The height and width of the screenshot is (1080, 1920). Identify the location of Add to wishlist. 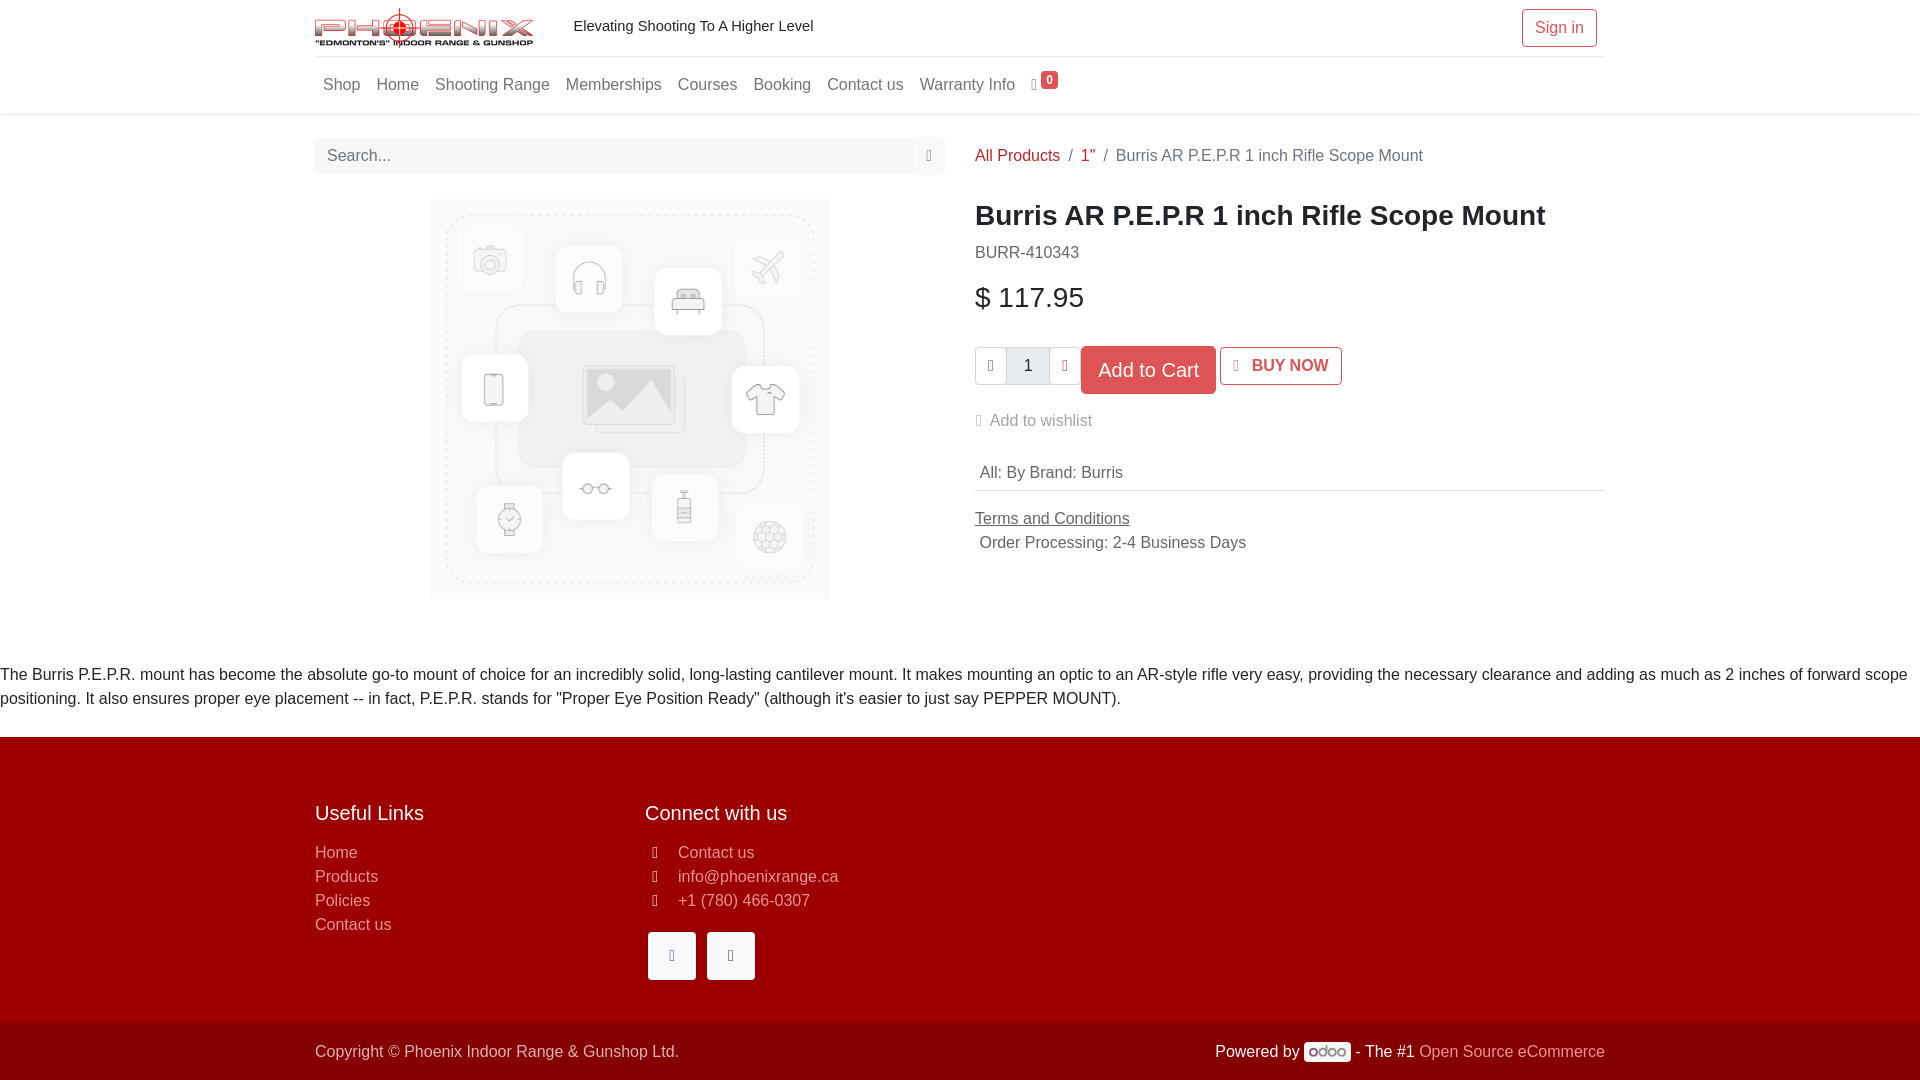
(1042, 420).